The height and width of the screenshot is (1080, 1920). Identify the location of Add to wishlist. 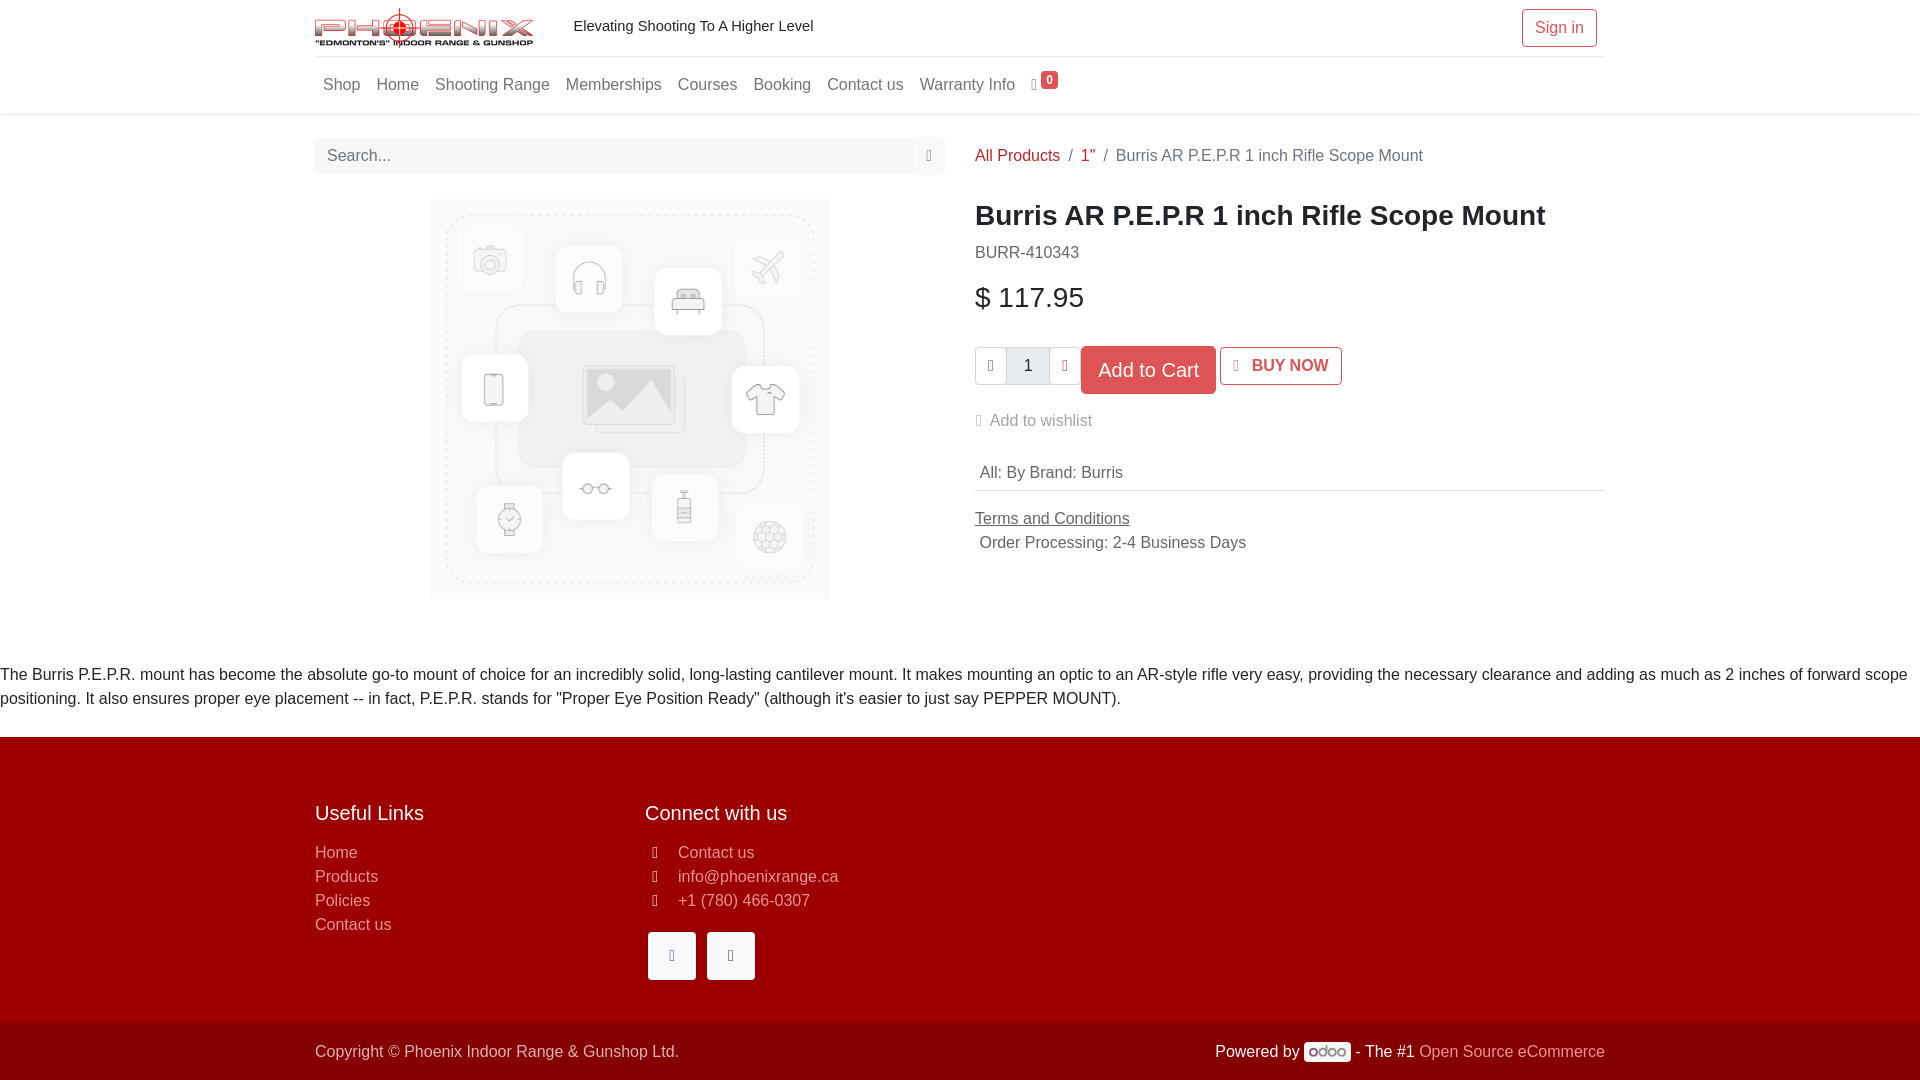
(1042, 420).